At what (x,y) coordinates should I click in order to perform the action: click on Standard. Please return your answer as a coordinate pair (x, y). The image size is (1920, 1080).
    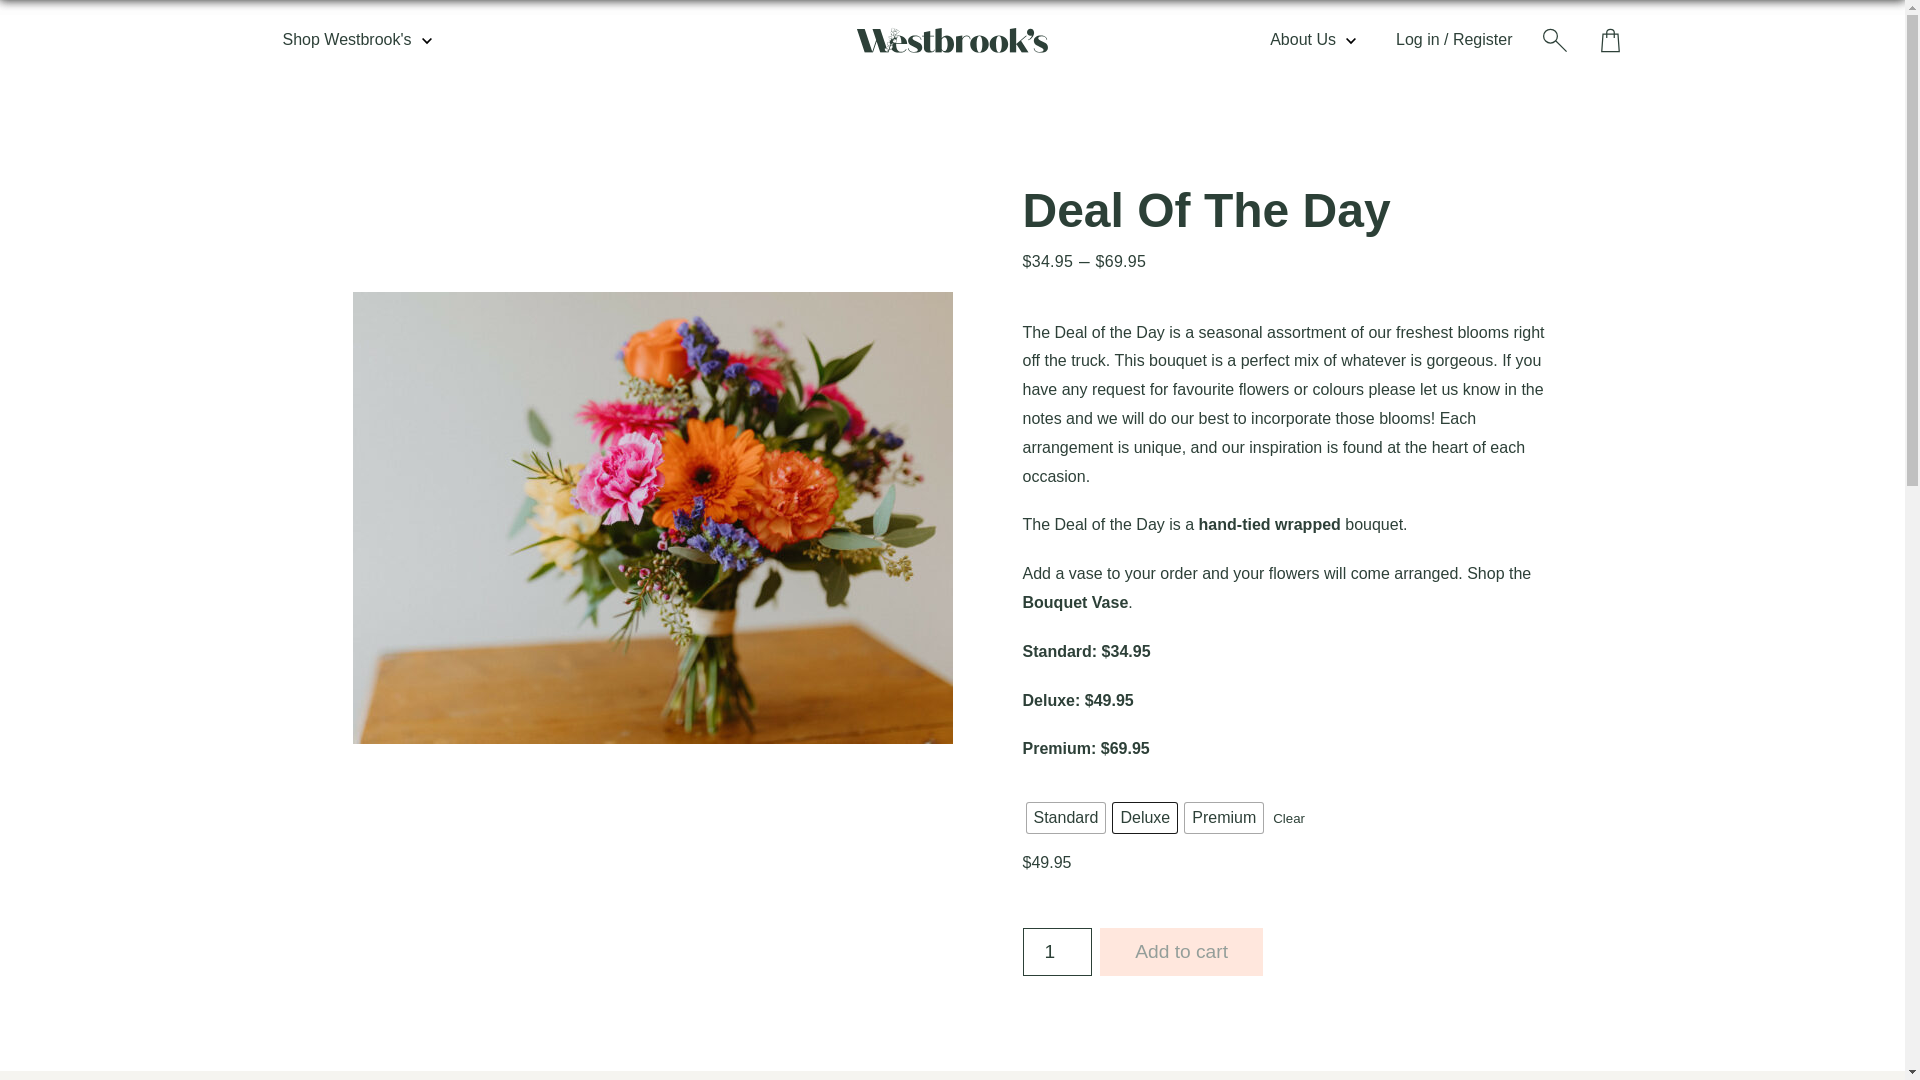
    Looking at the image, I should click on (1065, 818).